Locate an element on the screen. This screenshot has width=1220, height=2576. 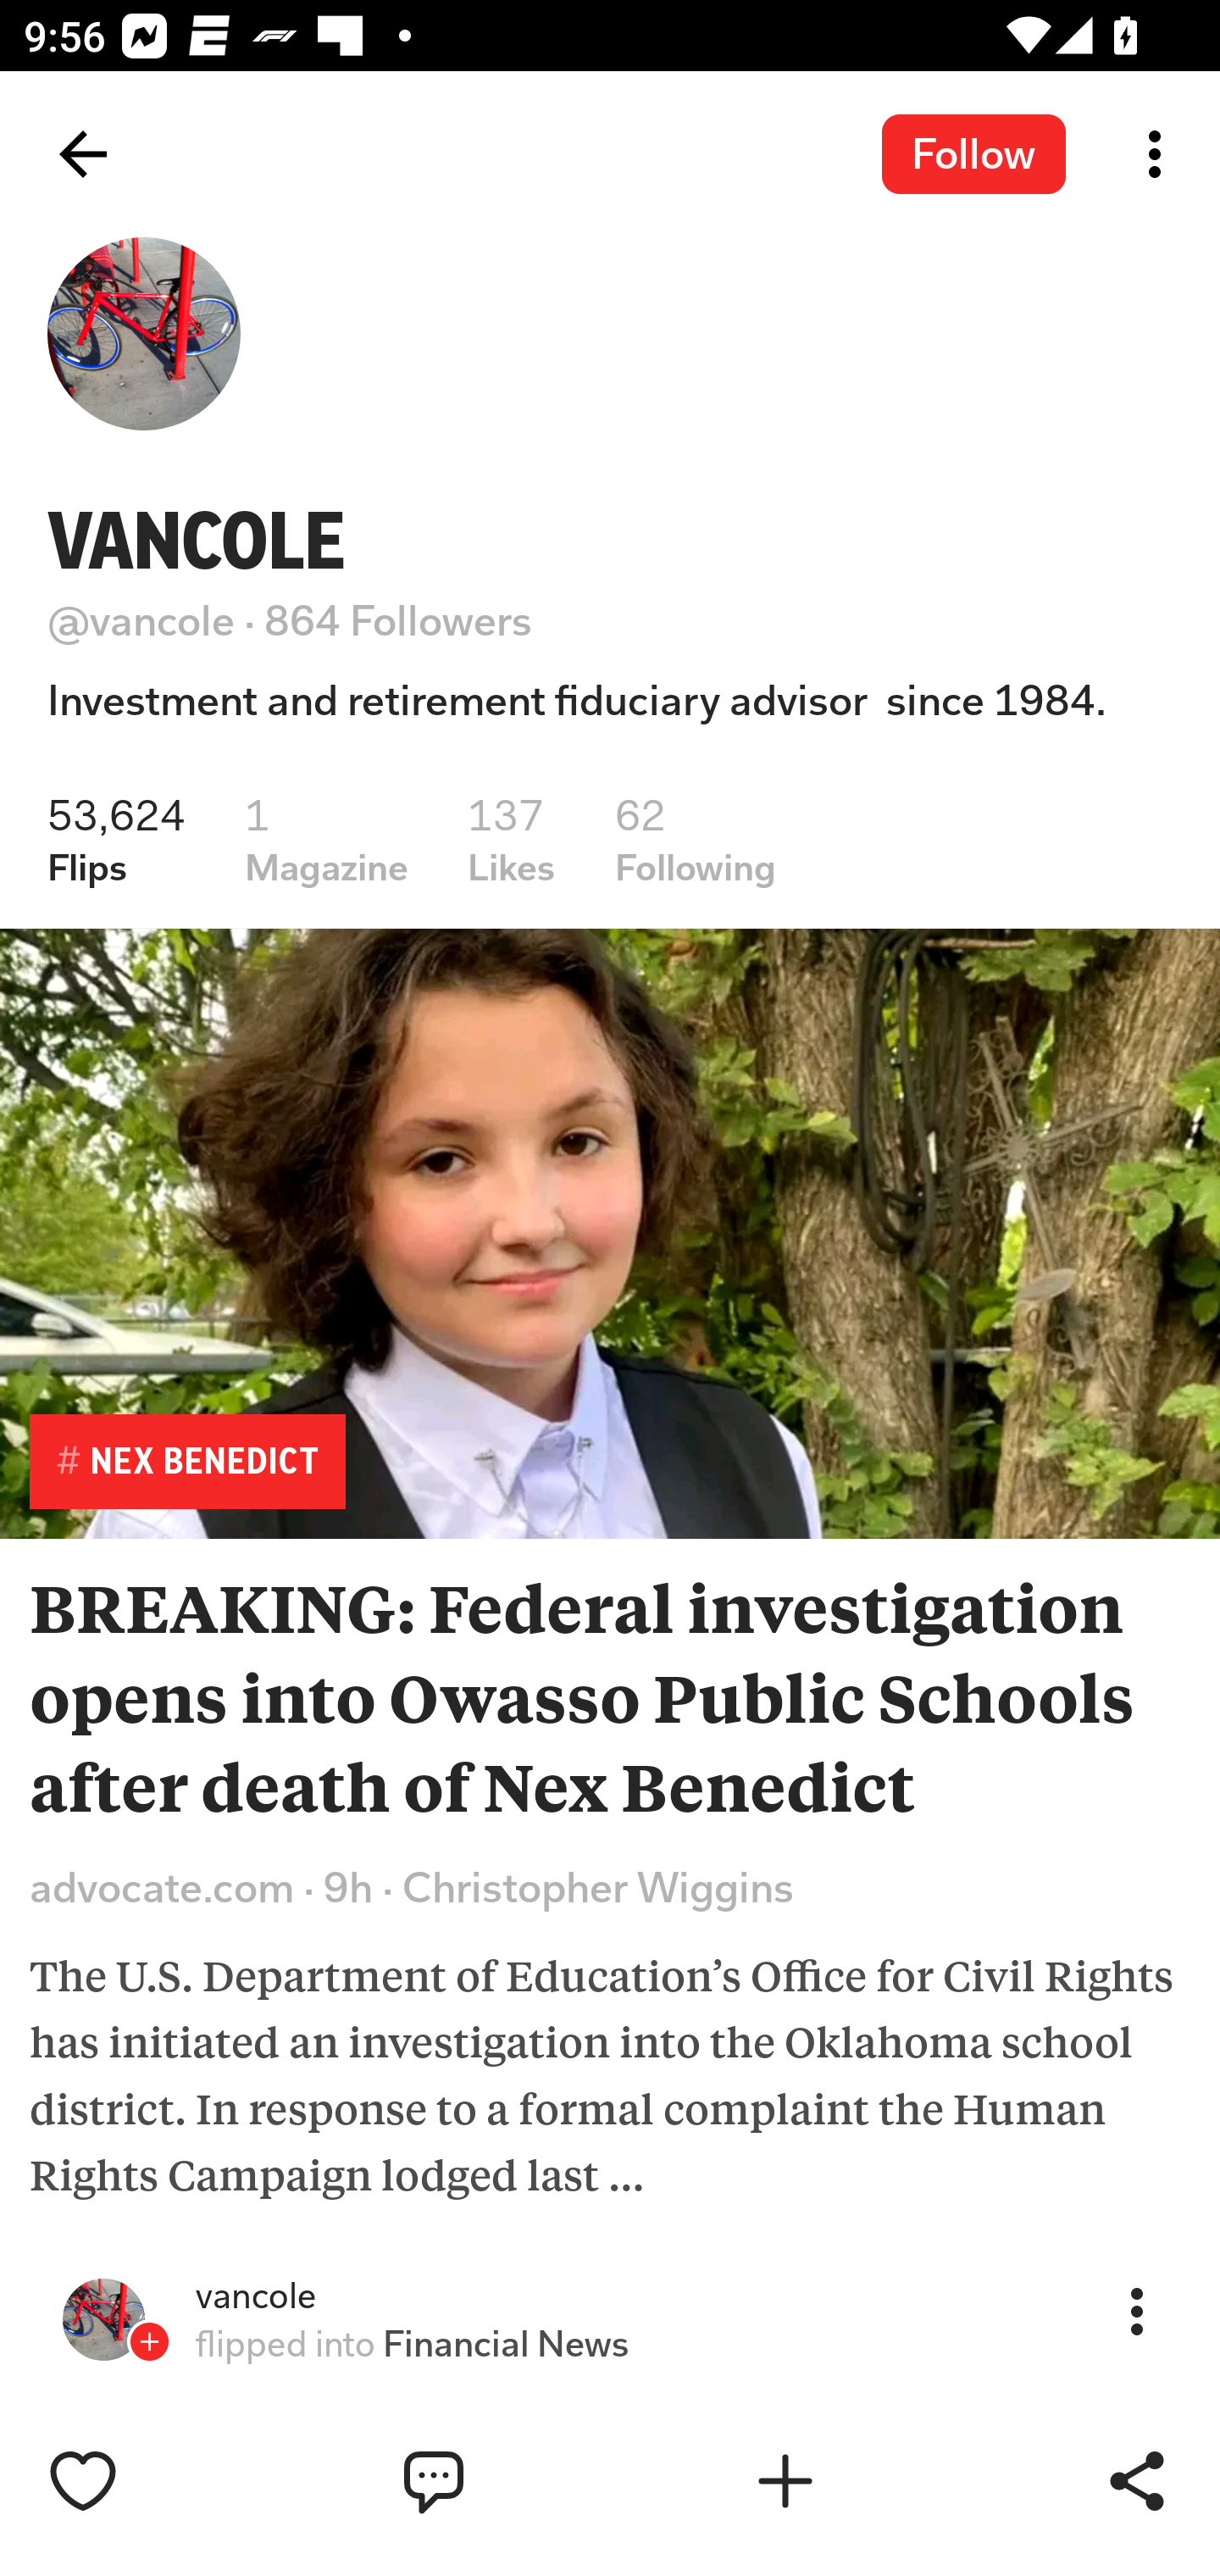
Share is located at coordinates (1137, 2480).